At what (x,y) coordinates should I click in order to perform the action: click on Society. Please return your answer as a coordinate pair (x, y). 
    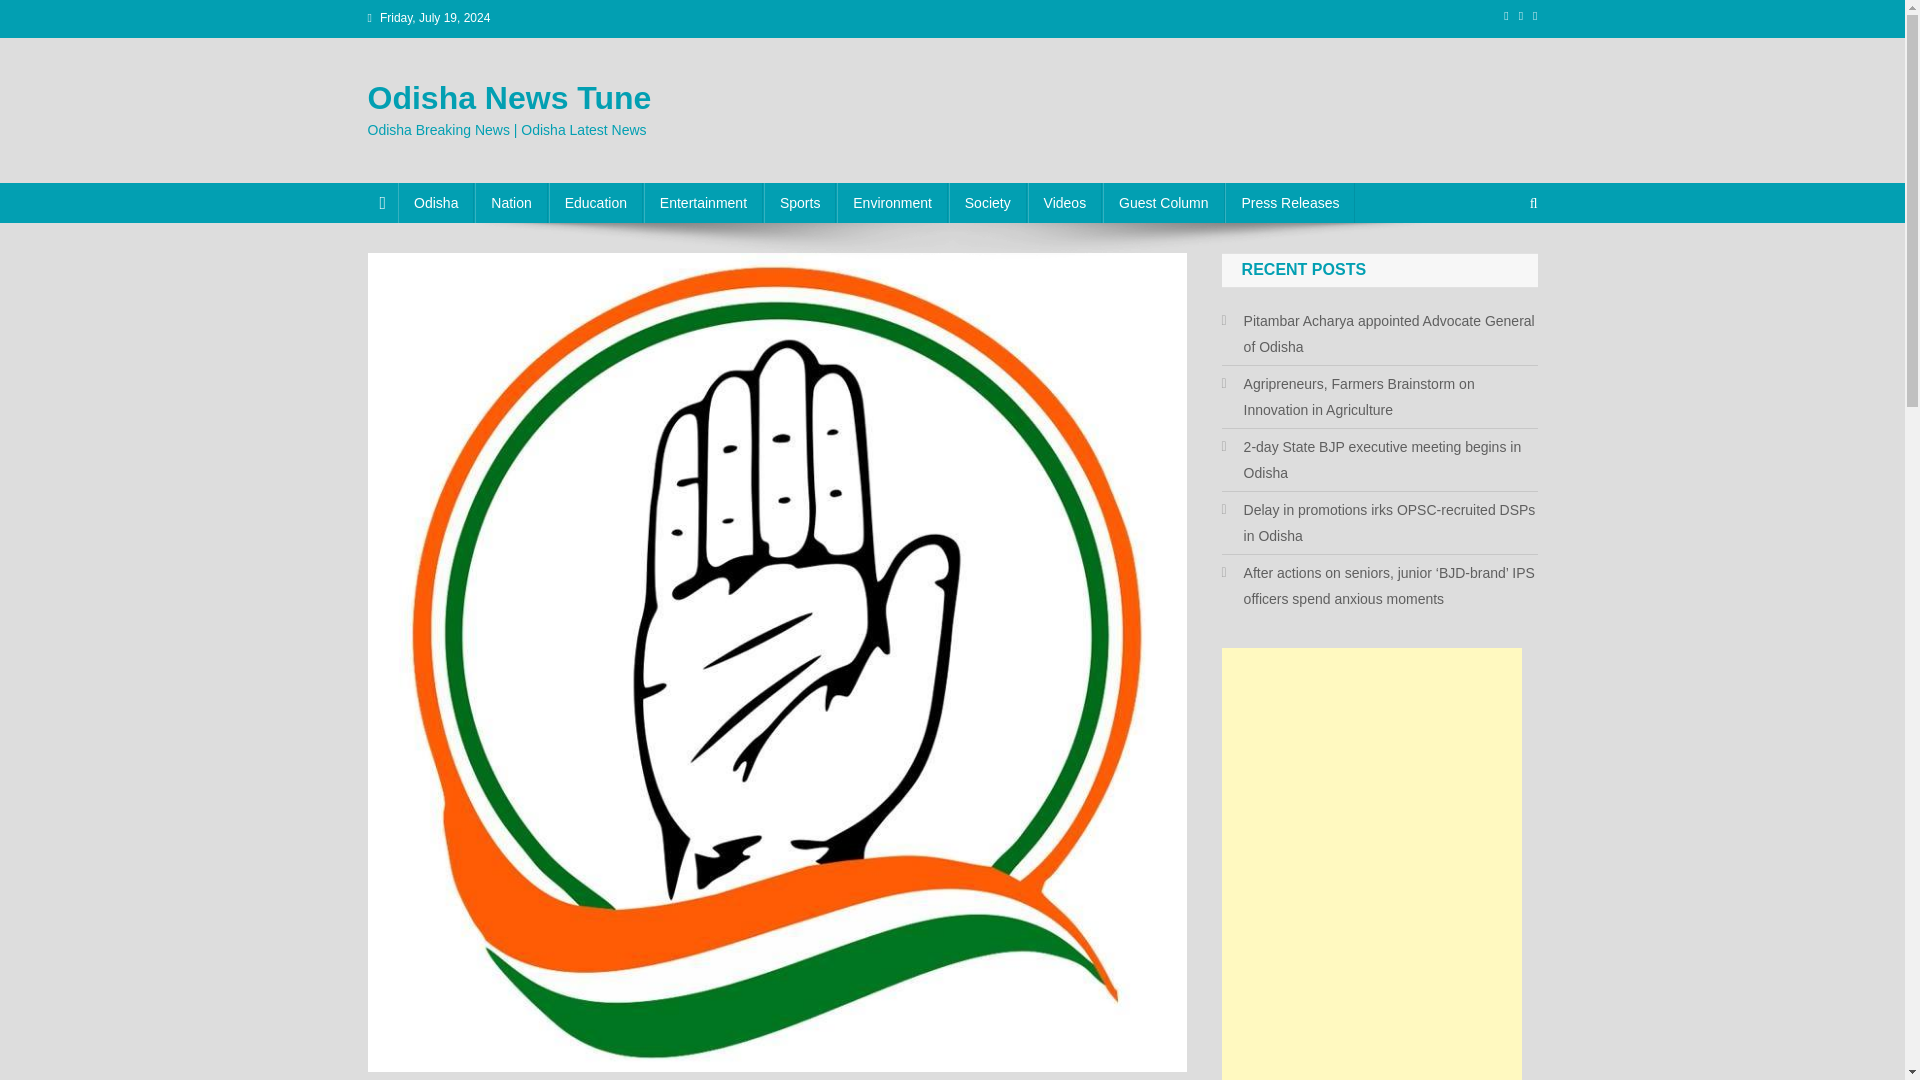
    Looking at the image, I should click on (988, 202).